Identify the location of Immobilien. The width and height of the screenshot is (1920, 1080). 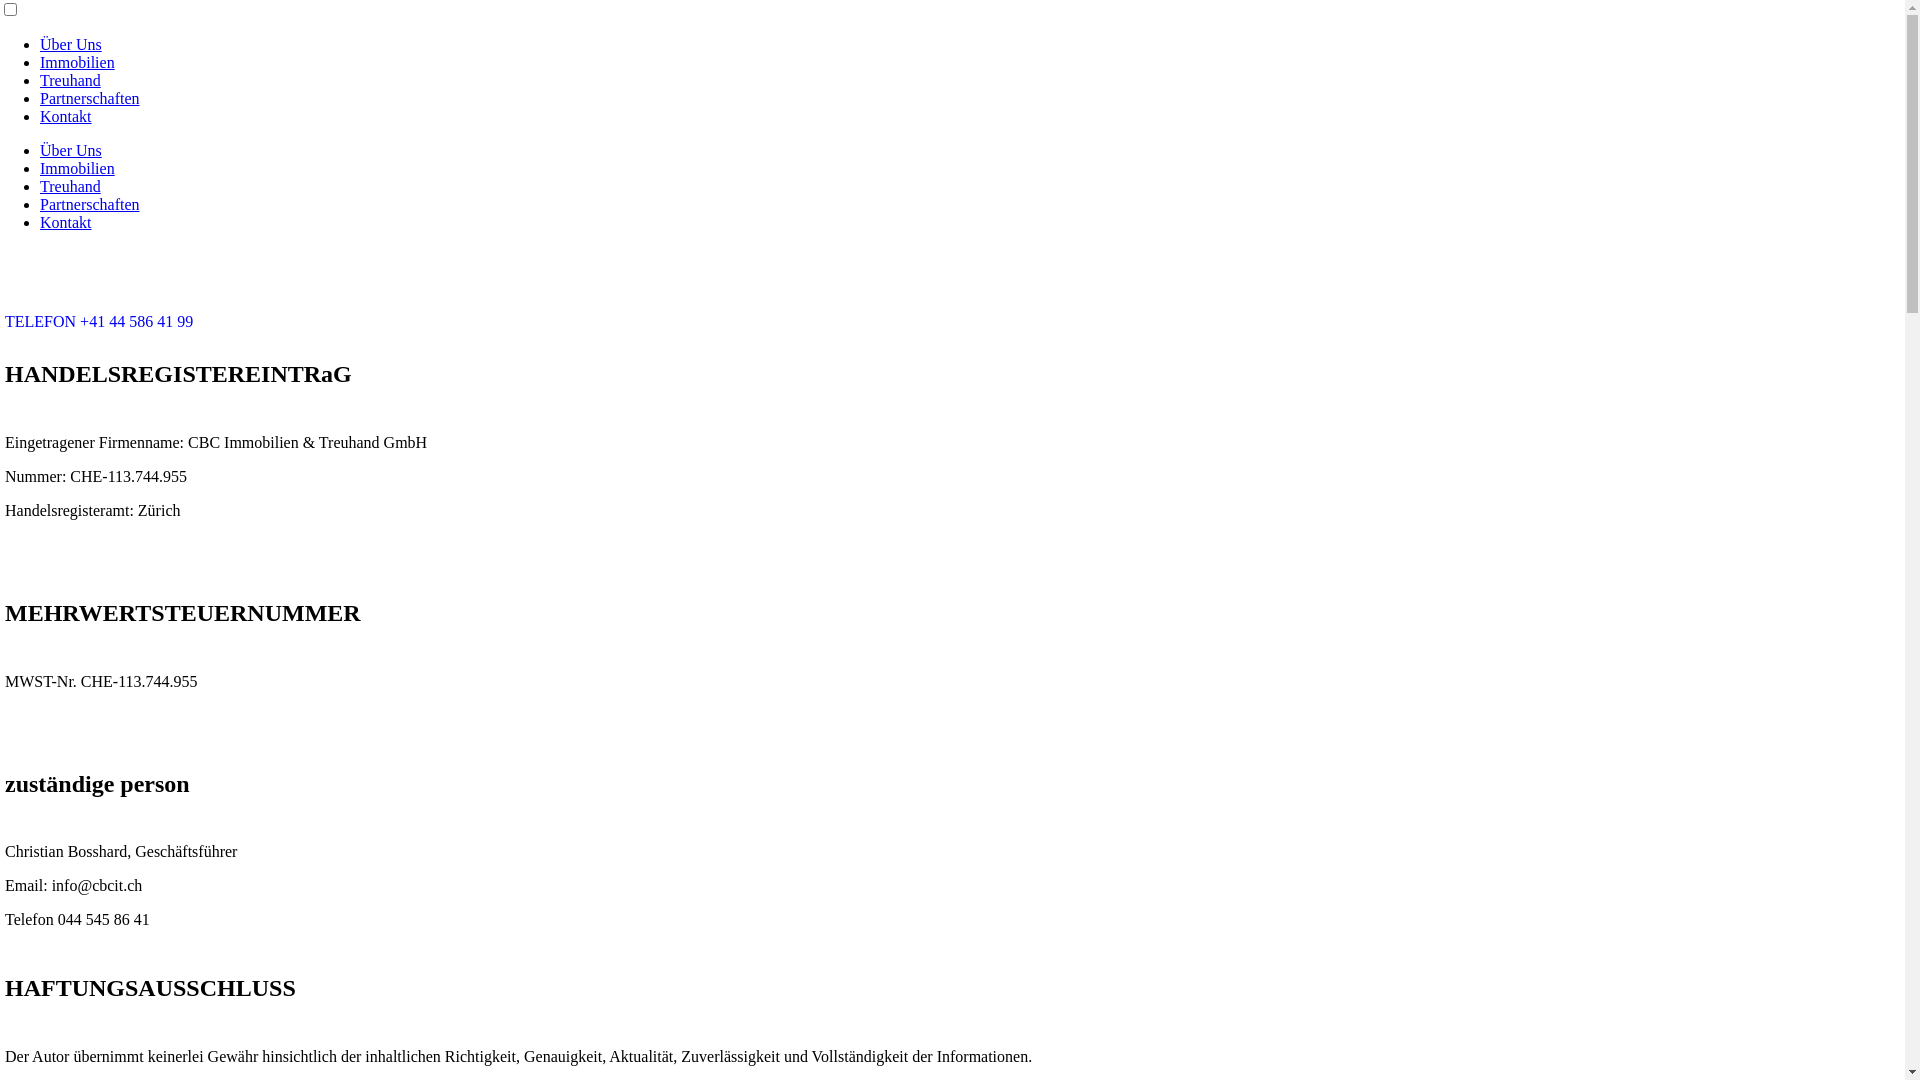
(78, 62).